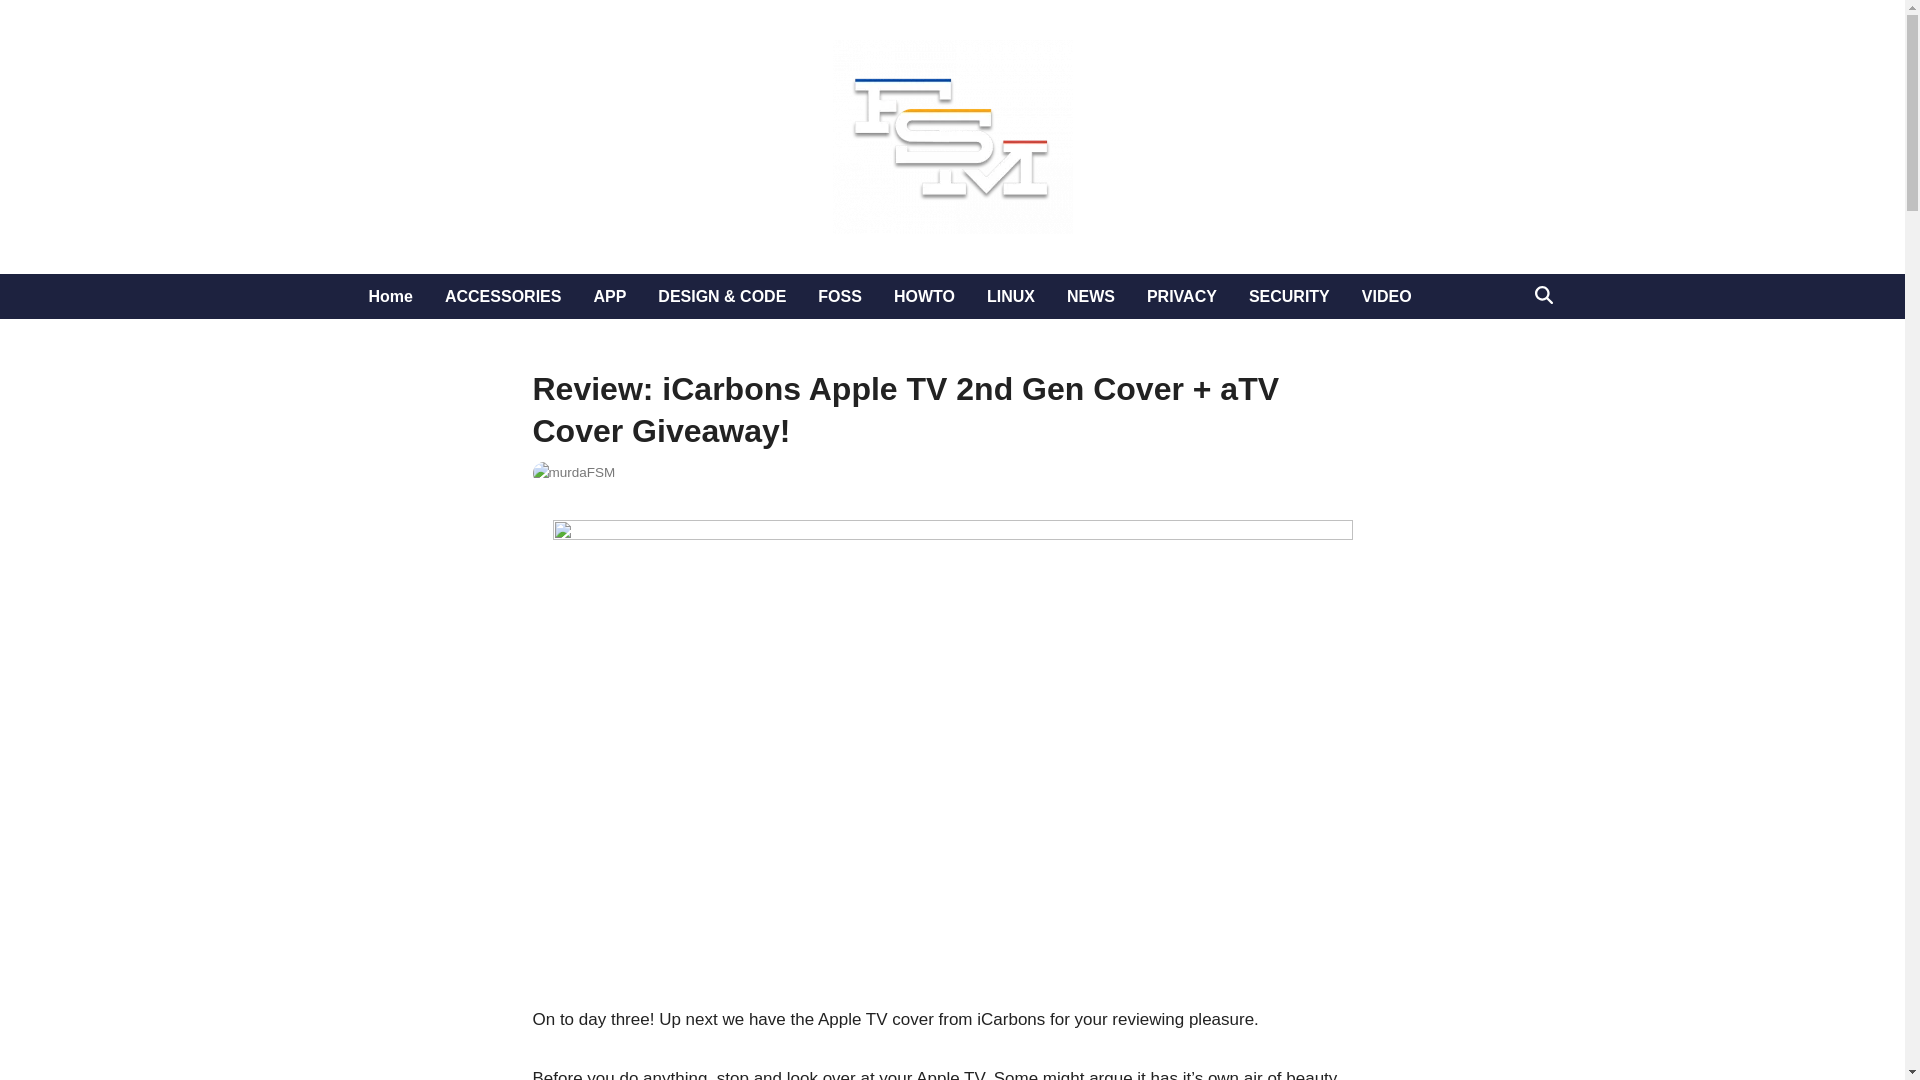 The height and width of the screenshot is (1080, 1920). I want to click on ACCESSORIES, so click(502, 296).